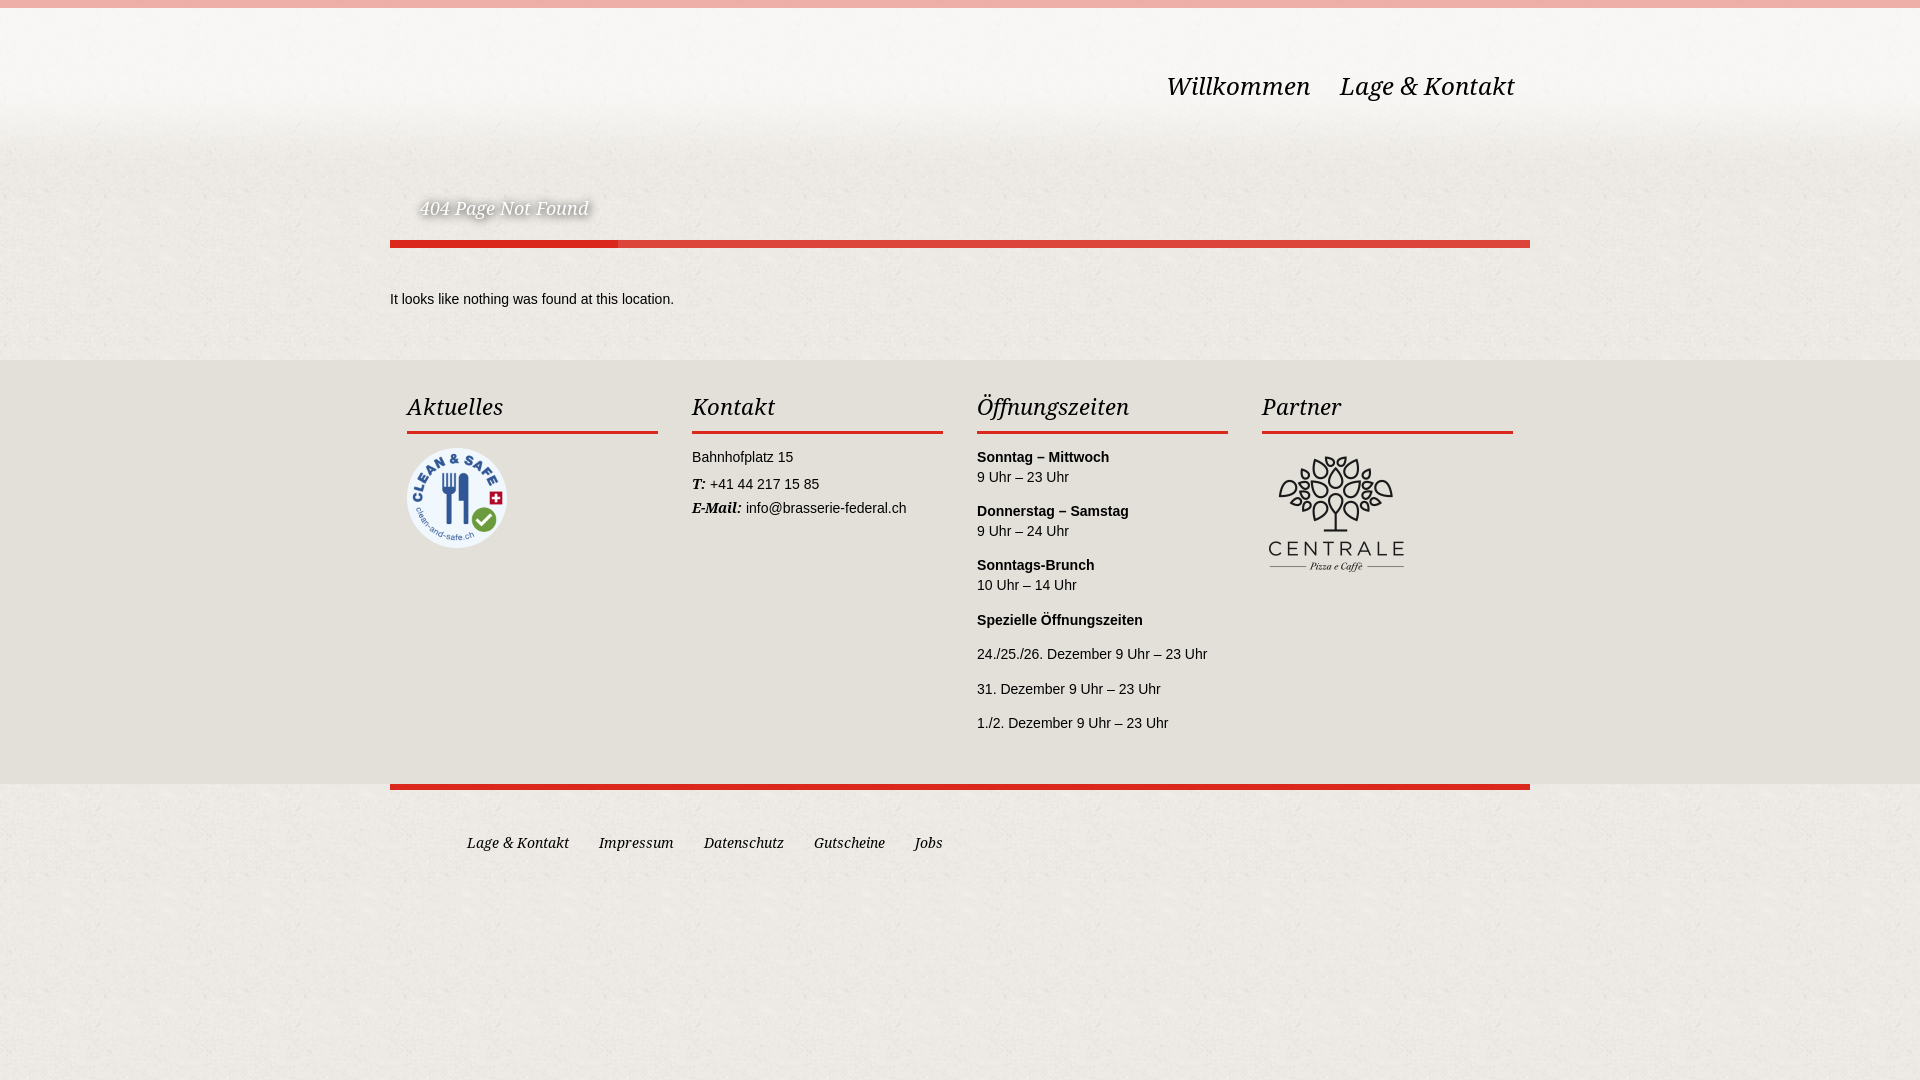 This screenshot has height=1080, width=1920. I want to click on Impressum, so click(636, 843).